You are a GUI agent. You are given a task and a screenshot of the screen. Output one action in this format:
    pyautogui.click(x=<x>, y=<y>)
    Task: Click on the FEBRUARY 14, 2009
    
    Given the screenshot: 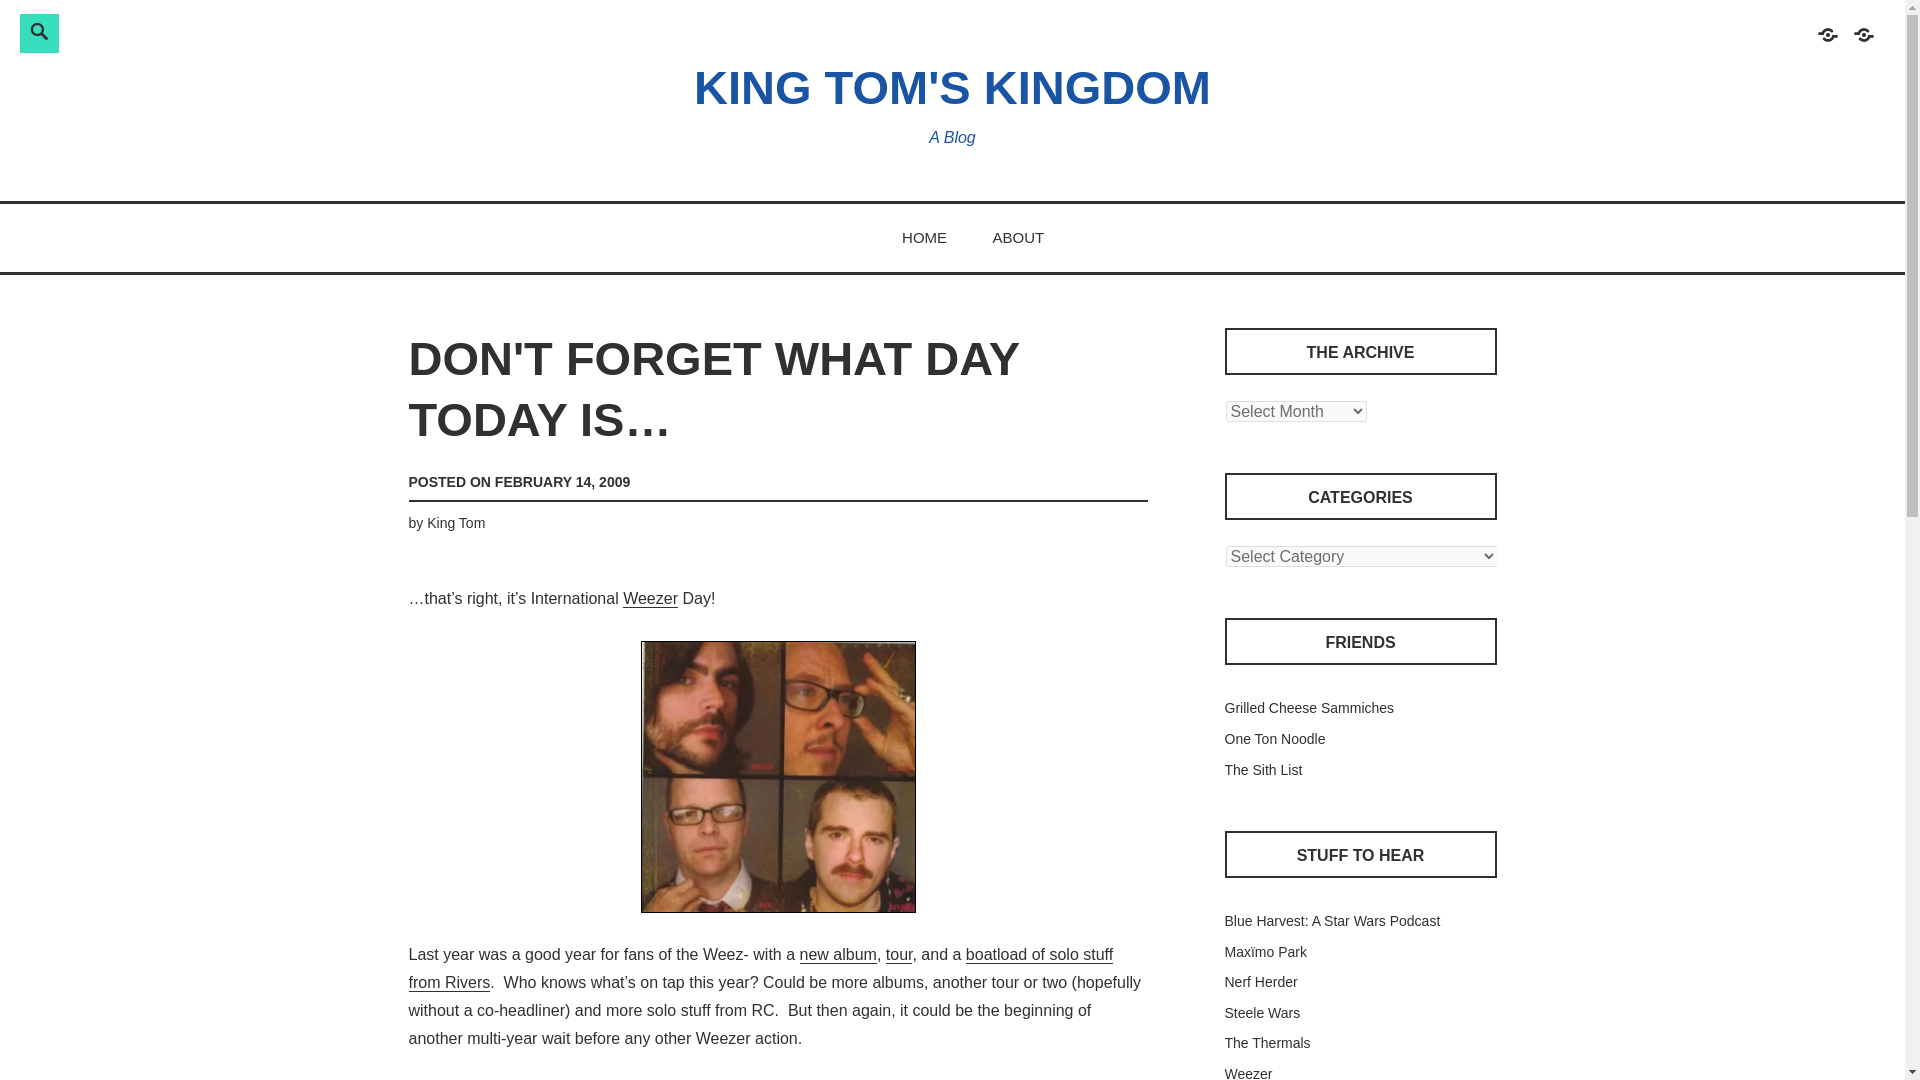 What is the action you would take?
    pyautogui.click(x=562, y=482)
    